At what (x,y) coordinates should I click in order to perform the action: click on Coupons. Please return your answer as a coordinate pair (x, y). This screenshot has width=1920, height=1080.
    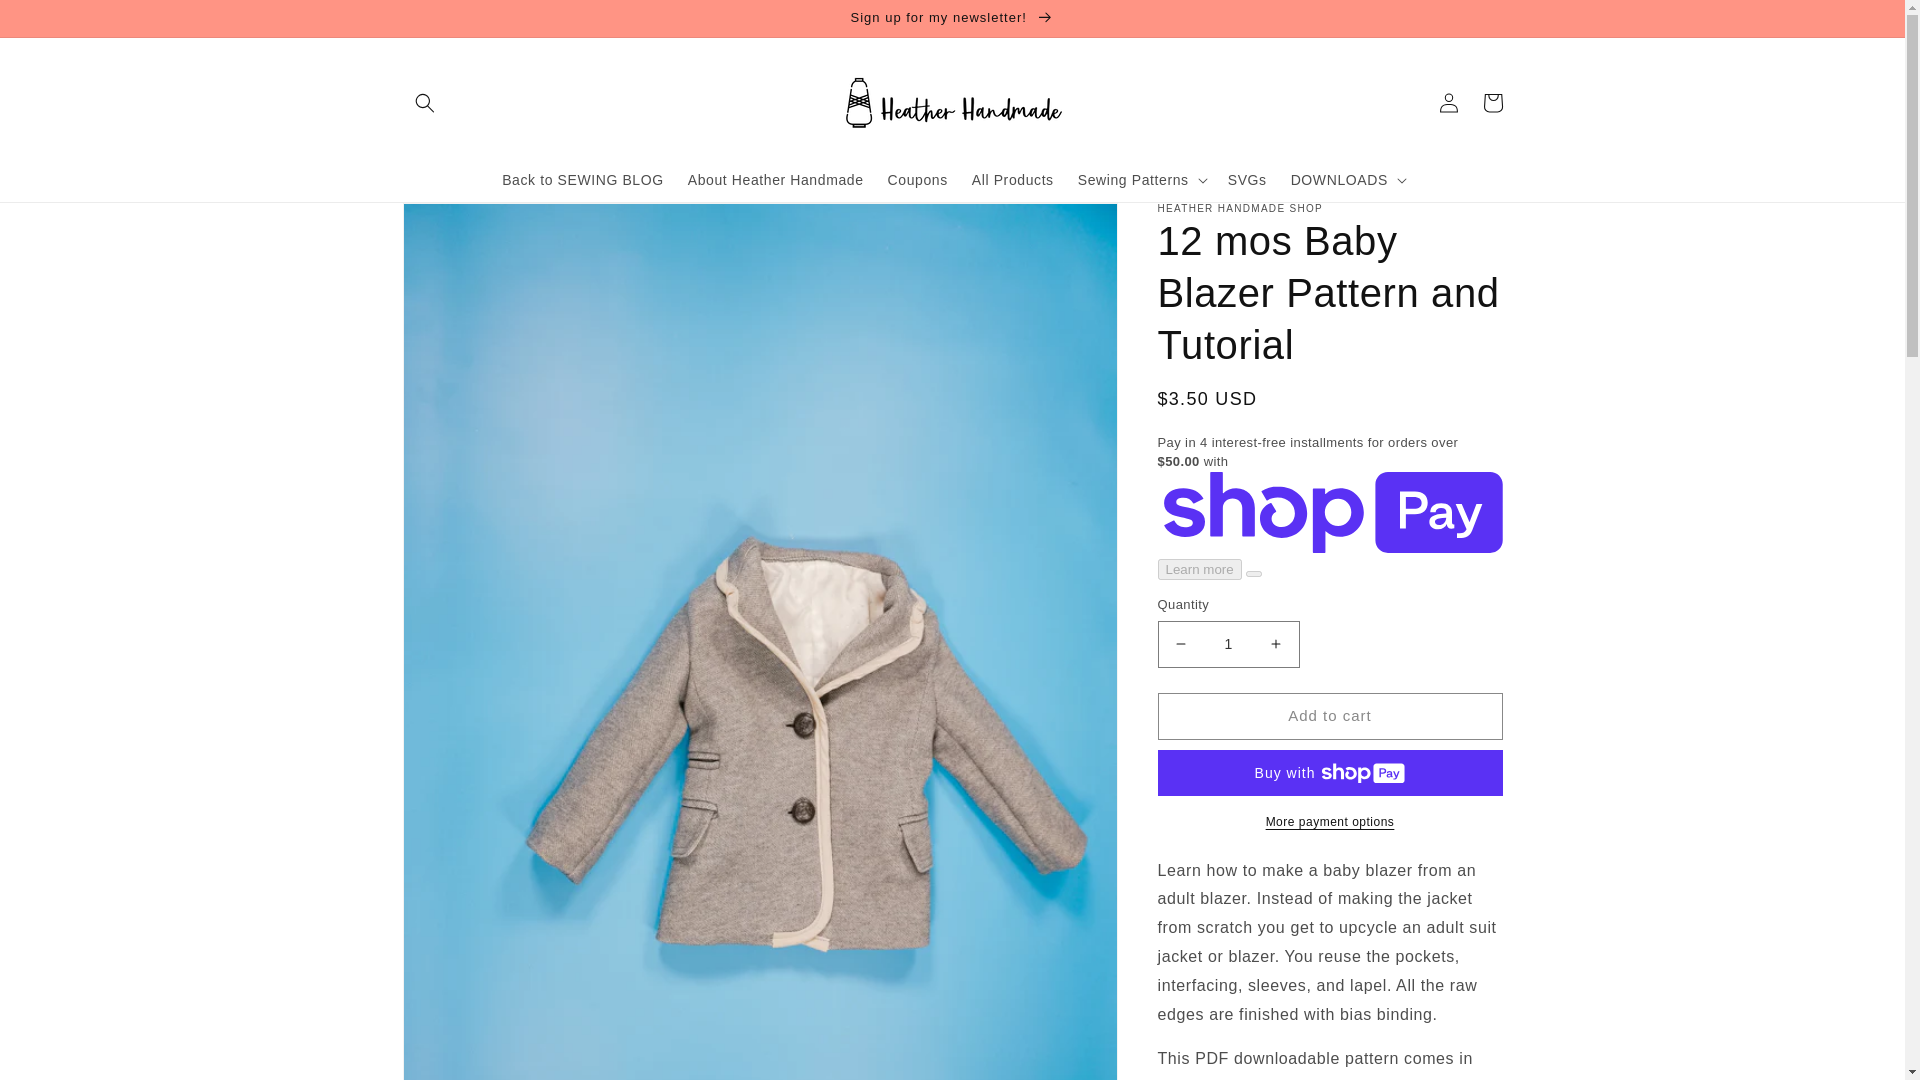
    Looking at the image, I should click on (918, 179).